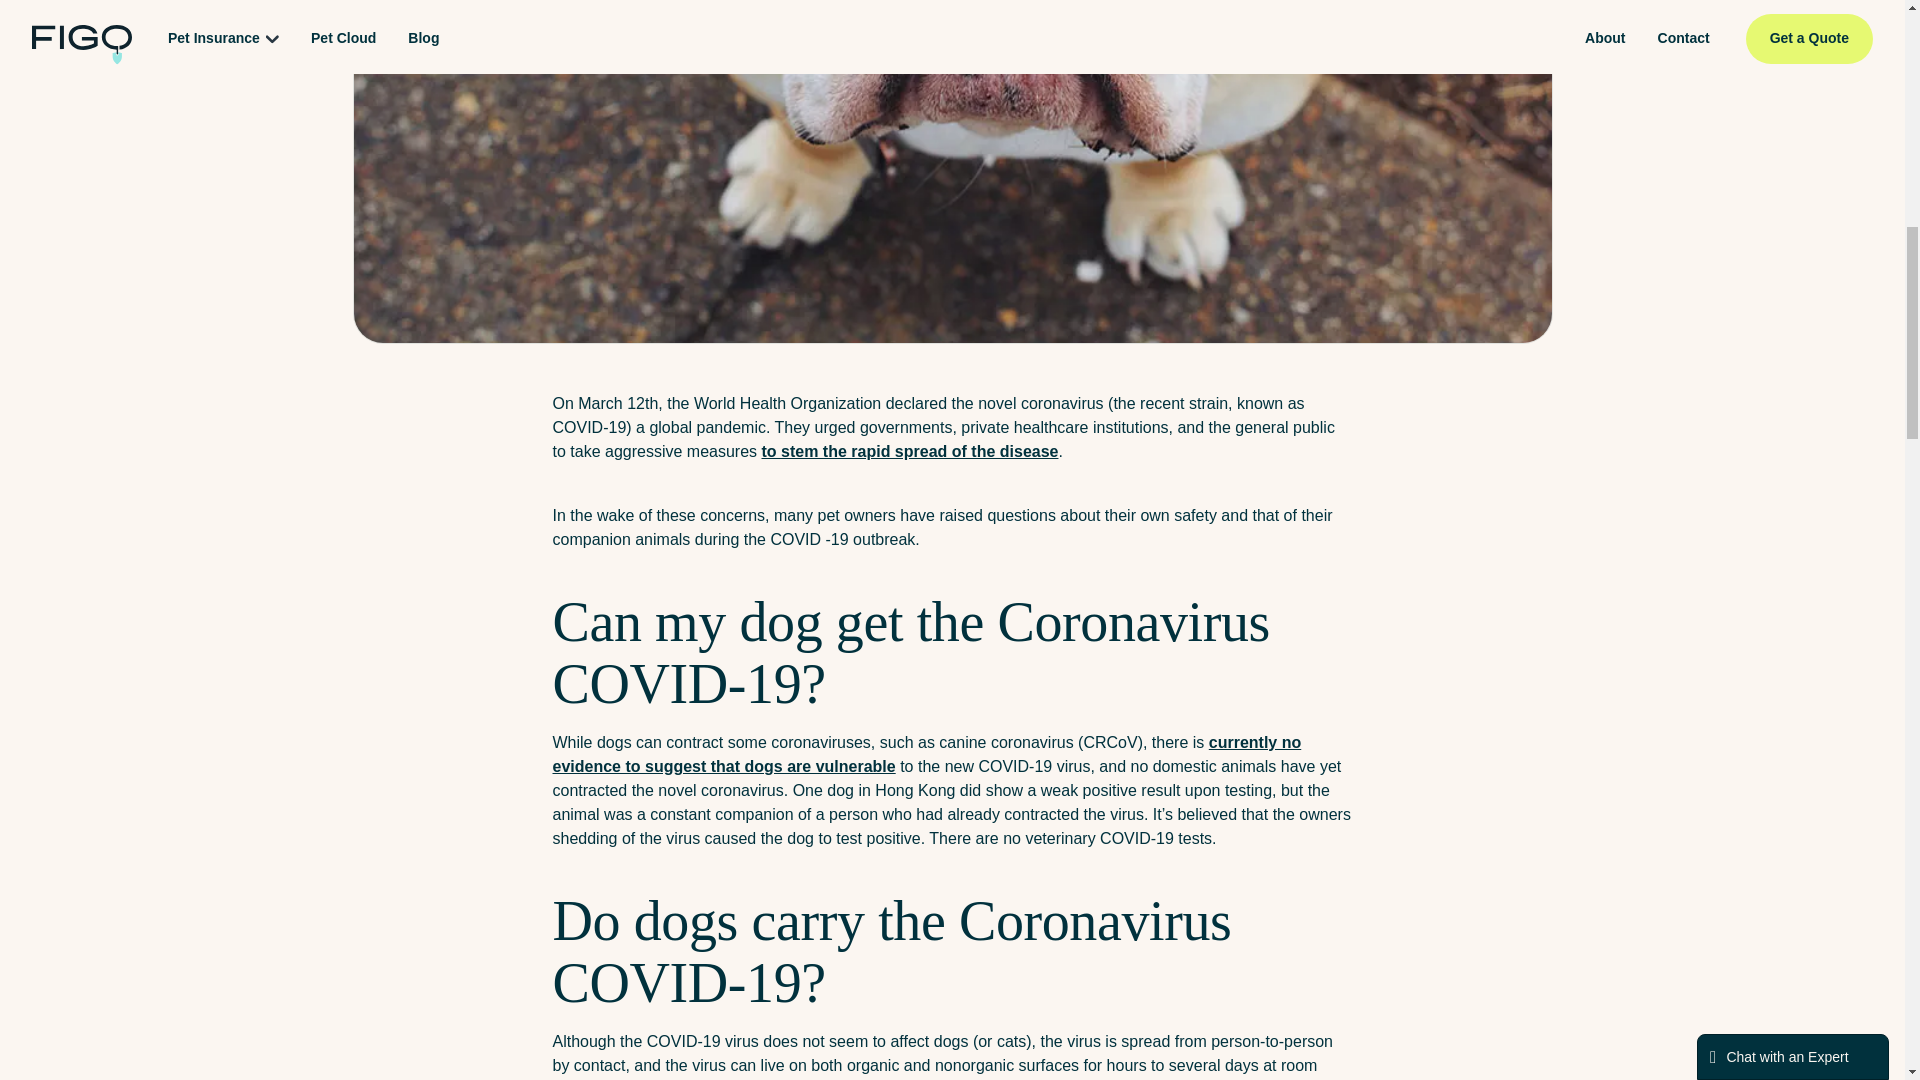 Image resolution: width=1920 pixels, height=1080 pixels. What do you see at coordinates (926, 754) in the screenshot?
I see `opens in a new window ` at bounding box center [926, 754].